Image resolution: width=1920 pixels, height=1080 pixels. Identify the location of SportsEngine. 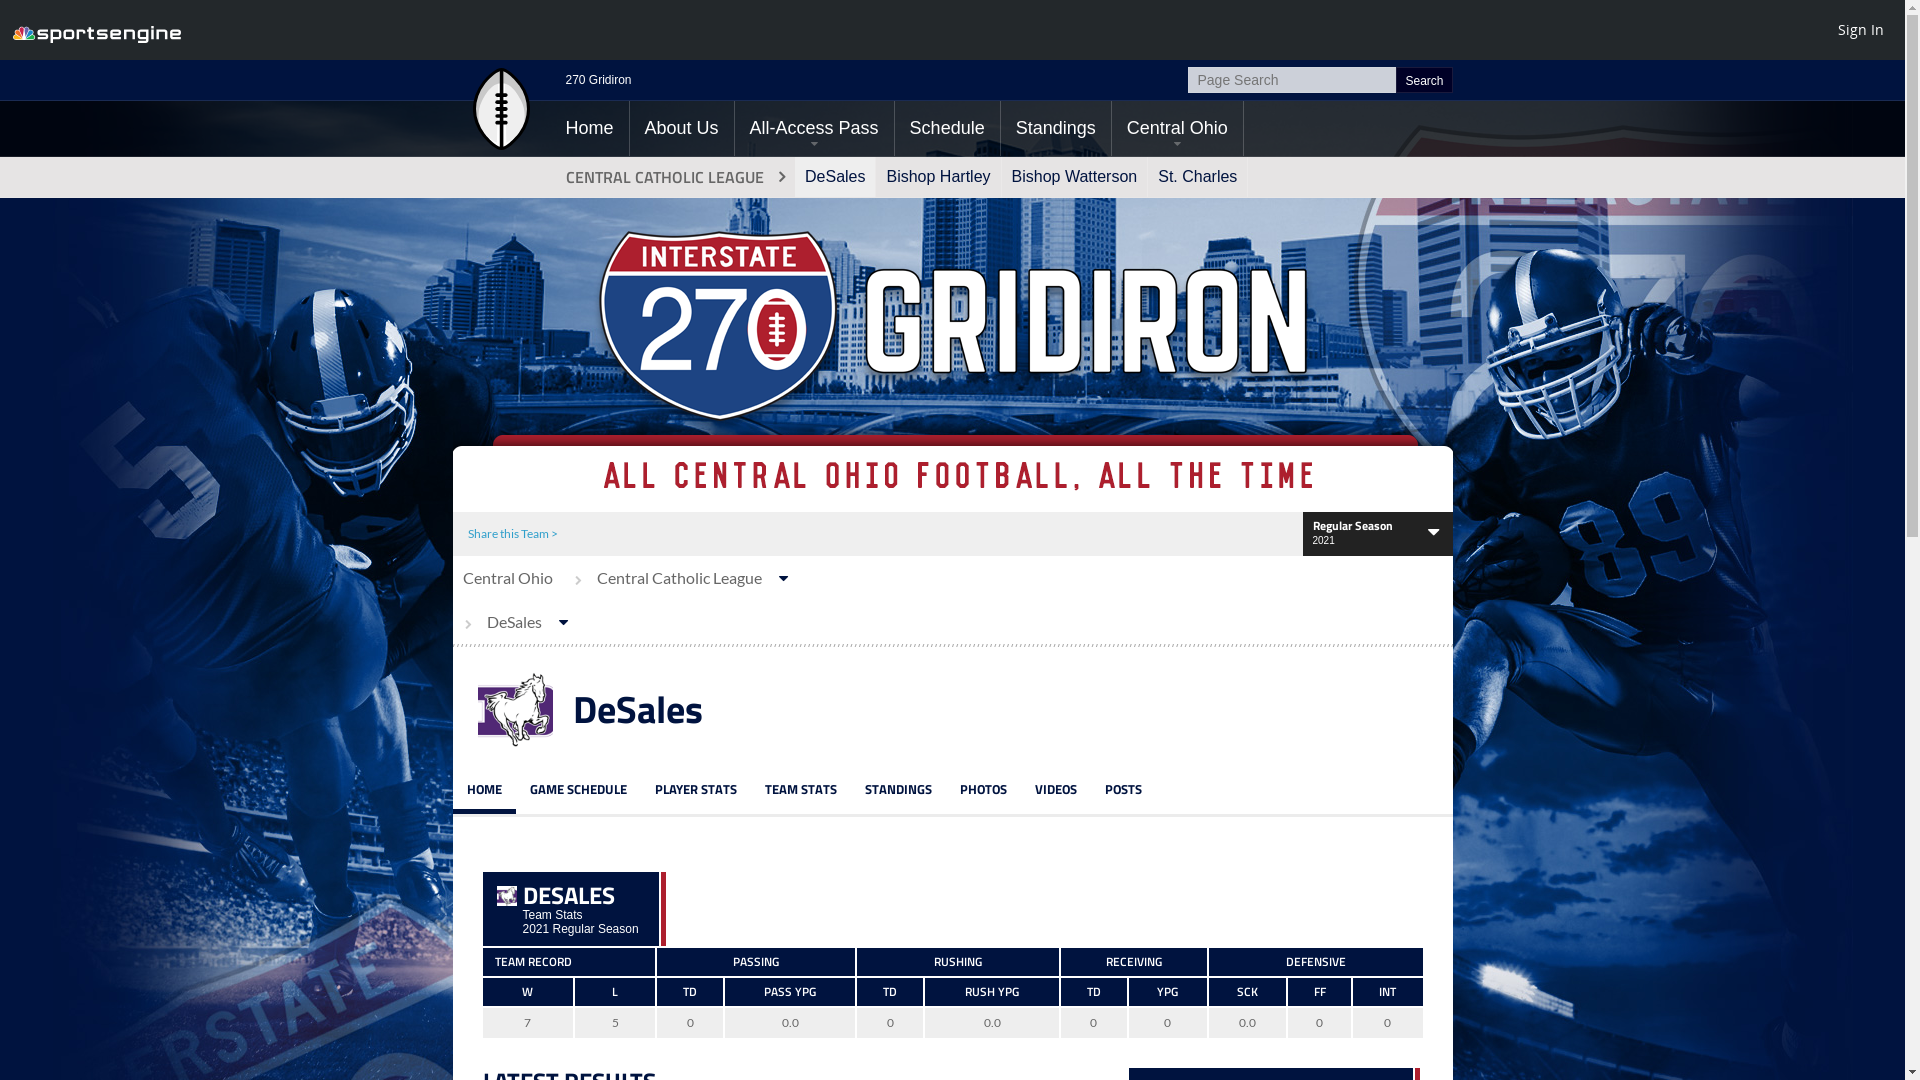
(97, 30).